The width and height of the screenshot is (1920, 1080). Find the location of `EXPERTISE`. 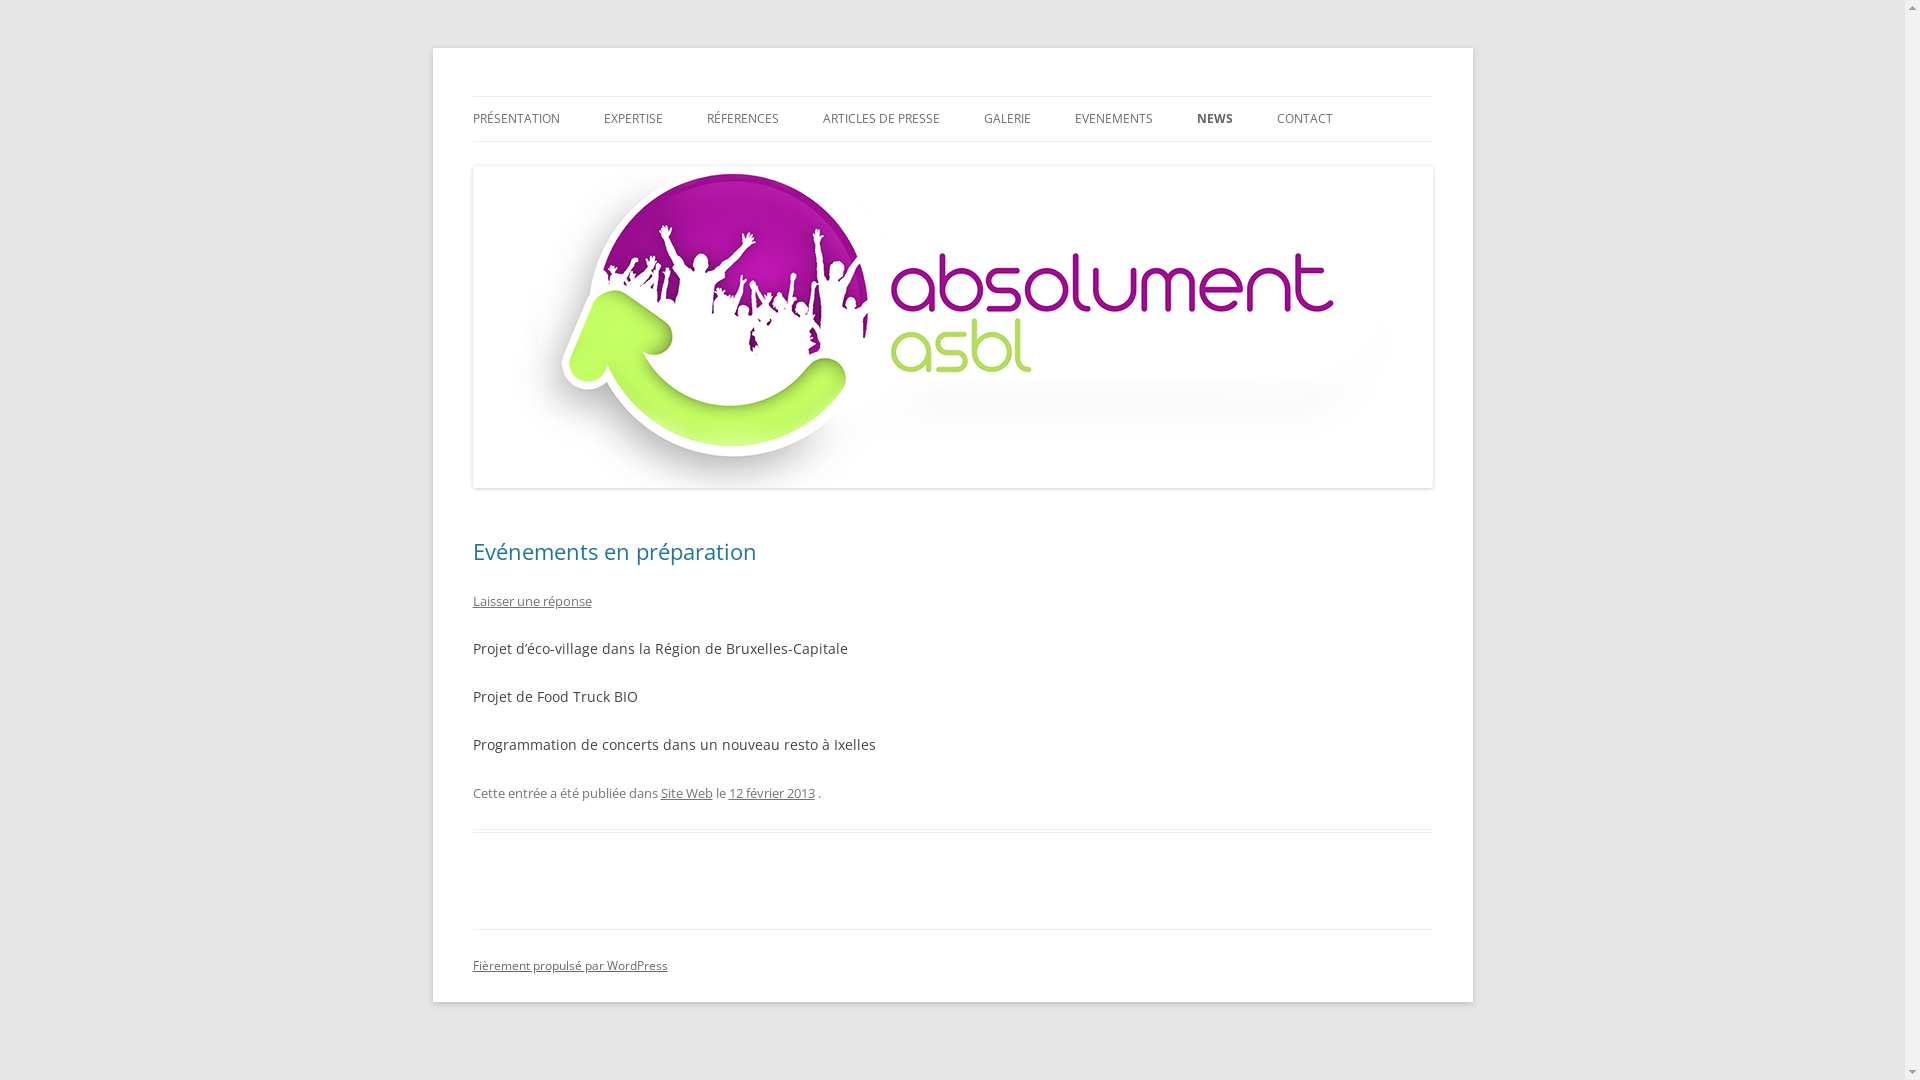

EXPERTISE is located at coordinates (634, 119).